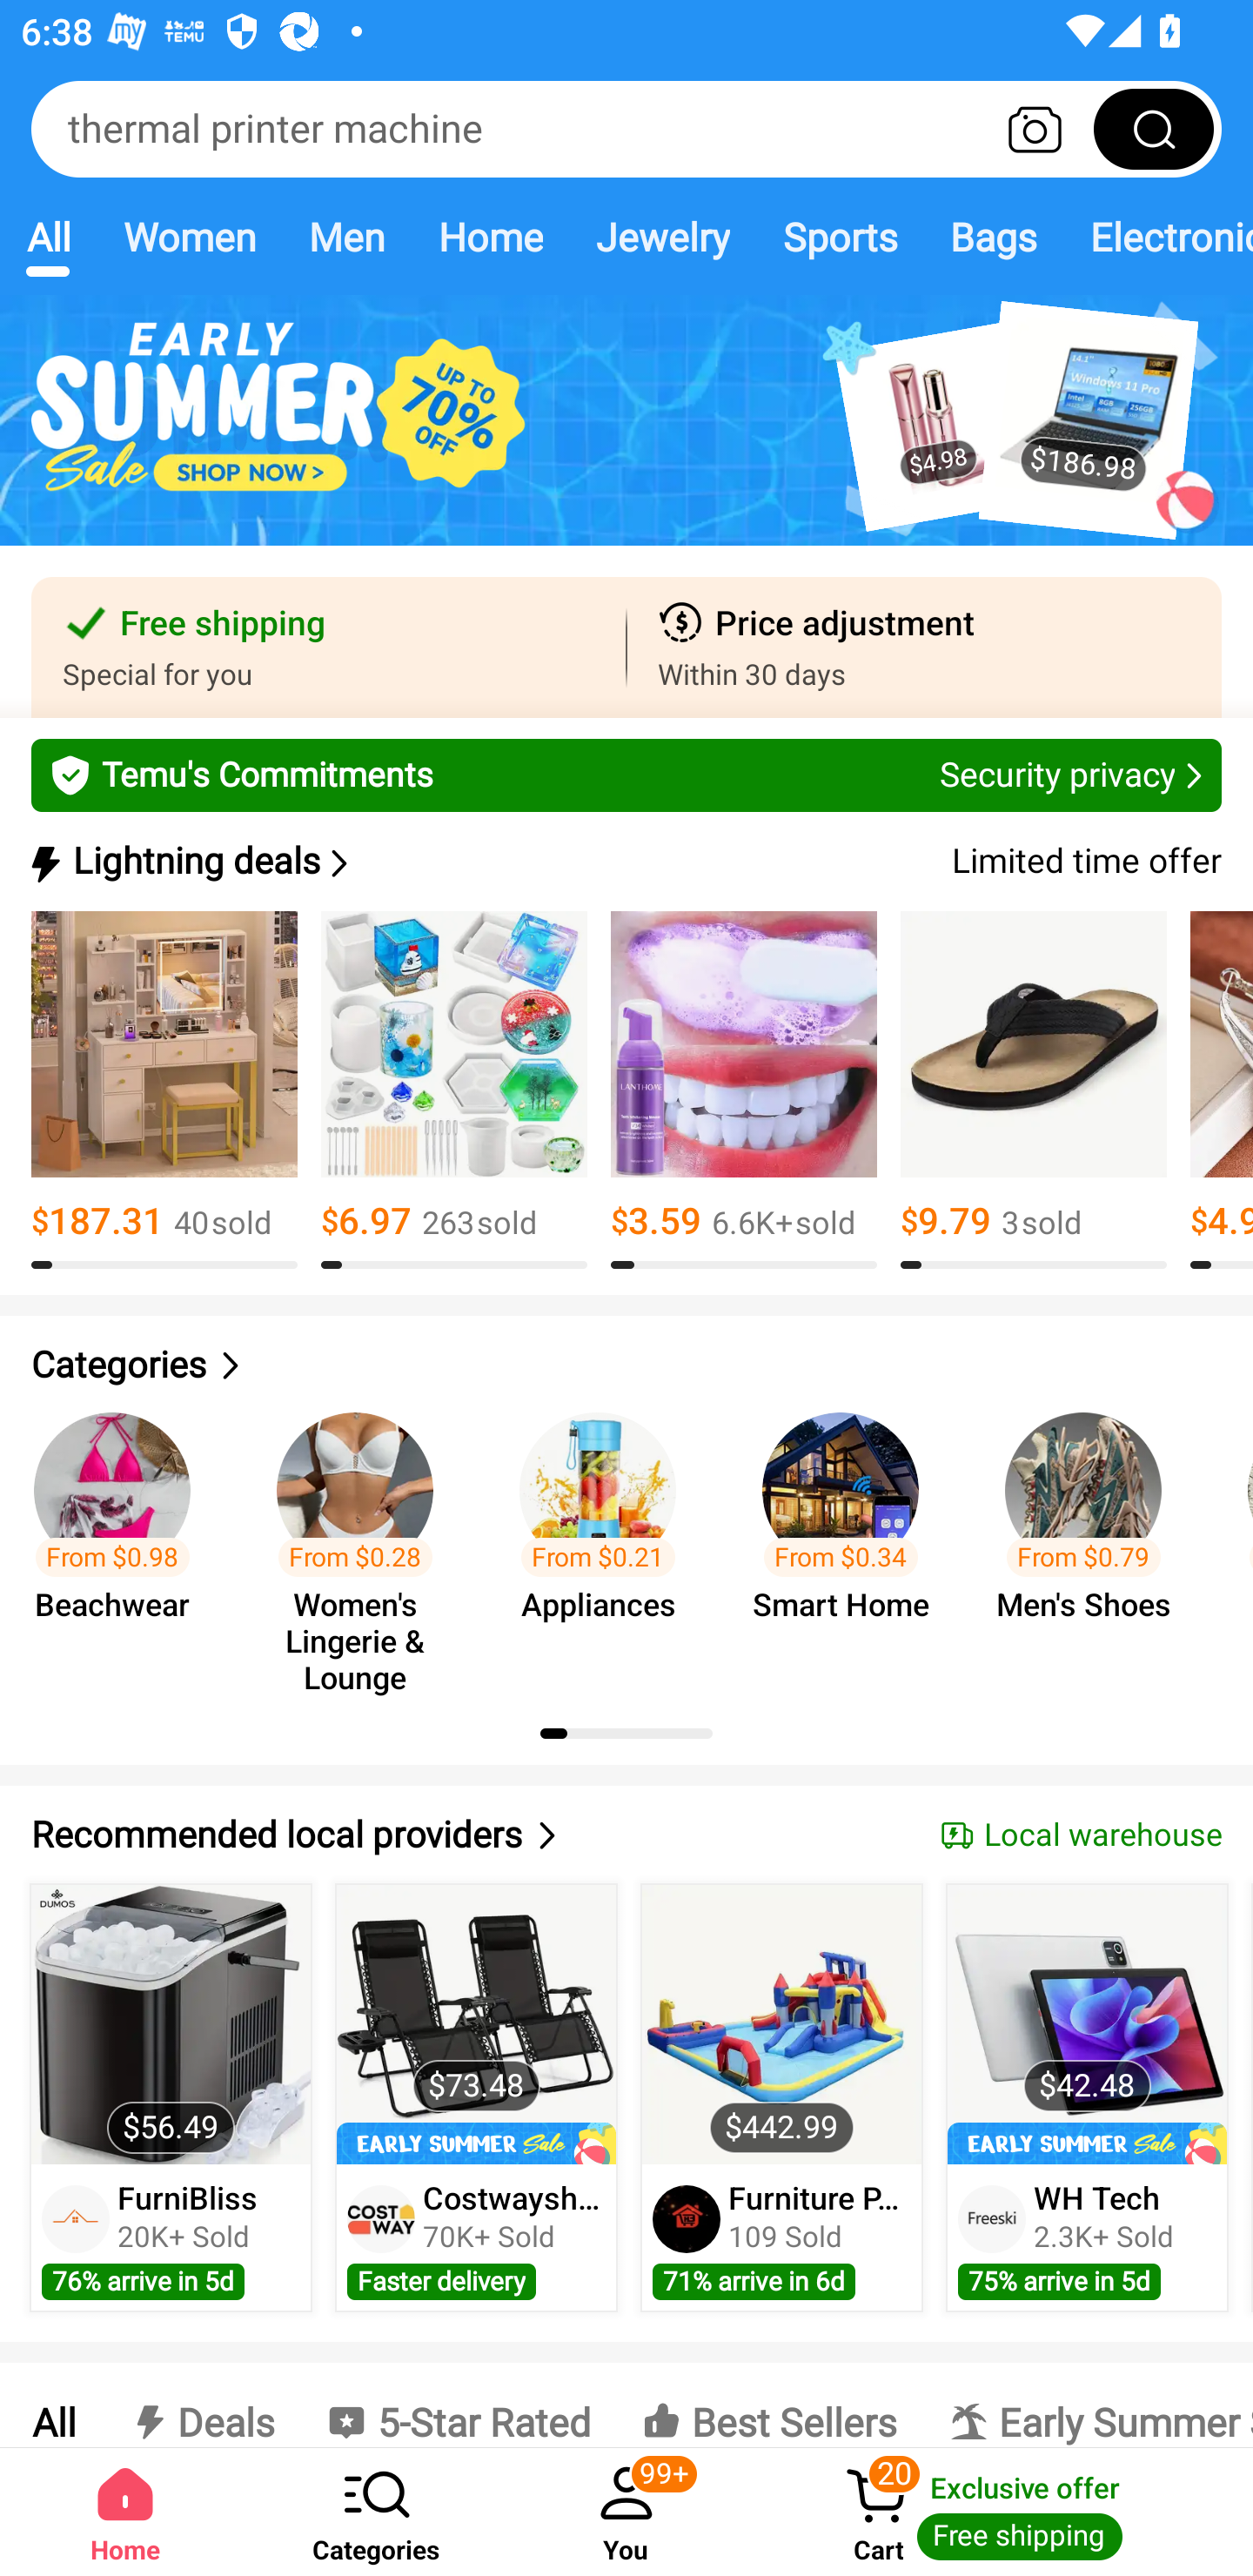 This screenshot has height=2576, width=1253. What do you see at coordinates (125, 2512) in the screenshot?
I see `Home` at bounding box center [125, 2512].